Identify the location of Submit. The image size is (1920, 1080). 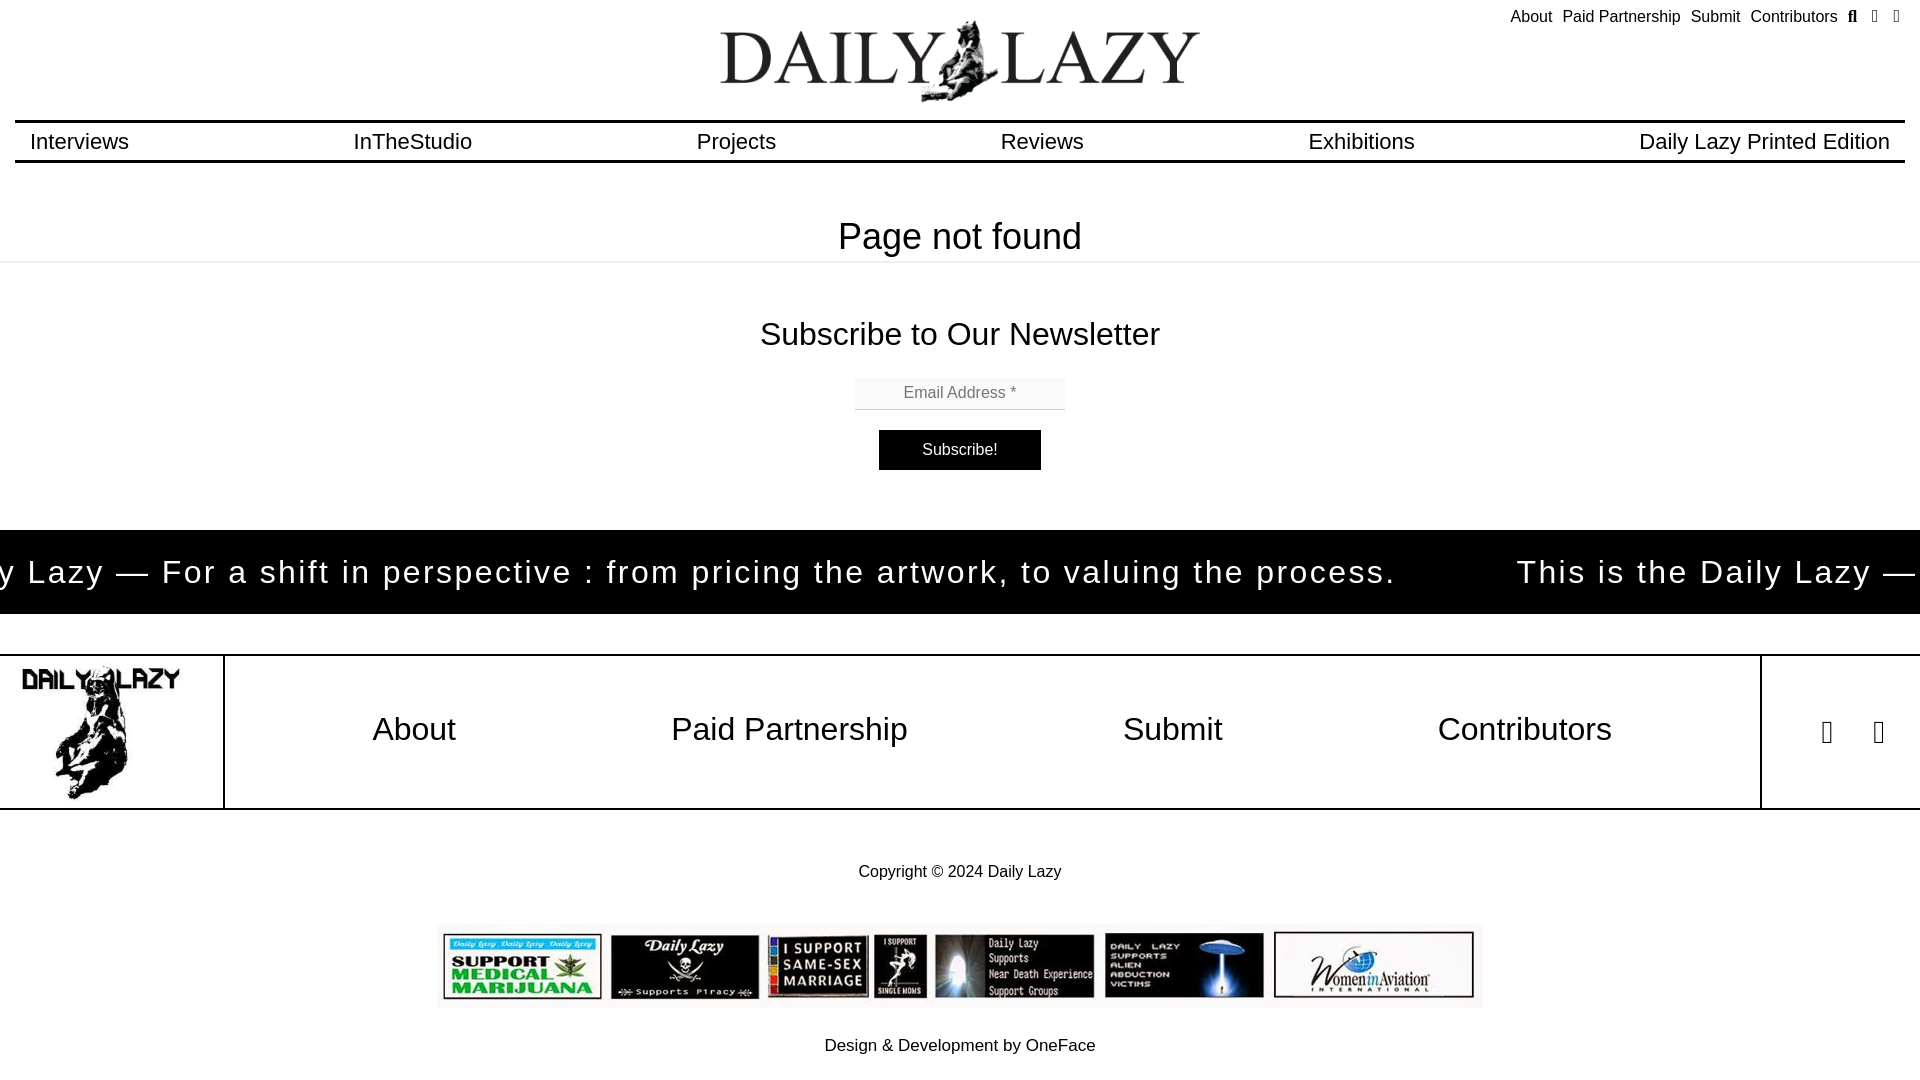
(1716, 16).